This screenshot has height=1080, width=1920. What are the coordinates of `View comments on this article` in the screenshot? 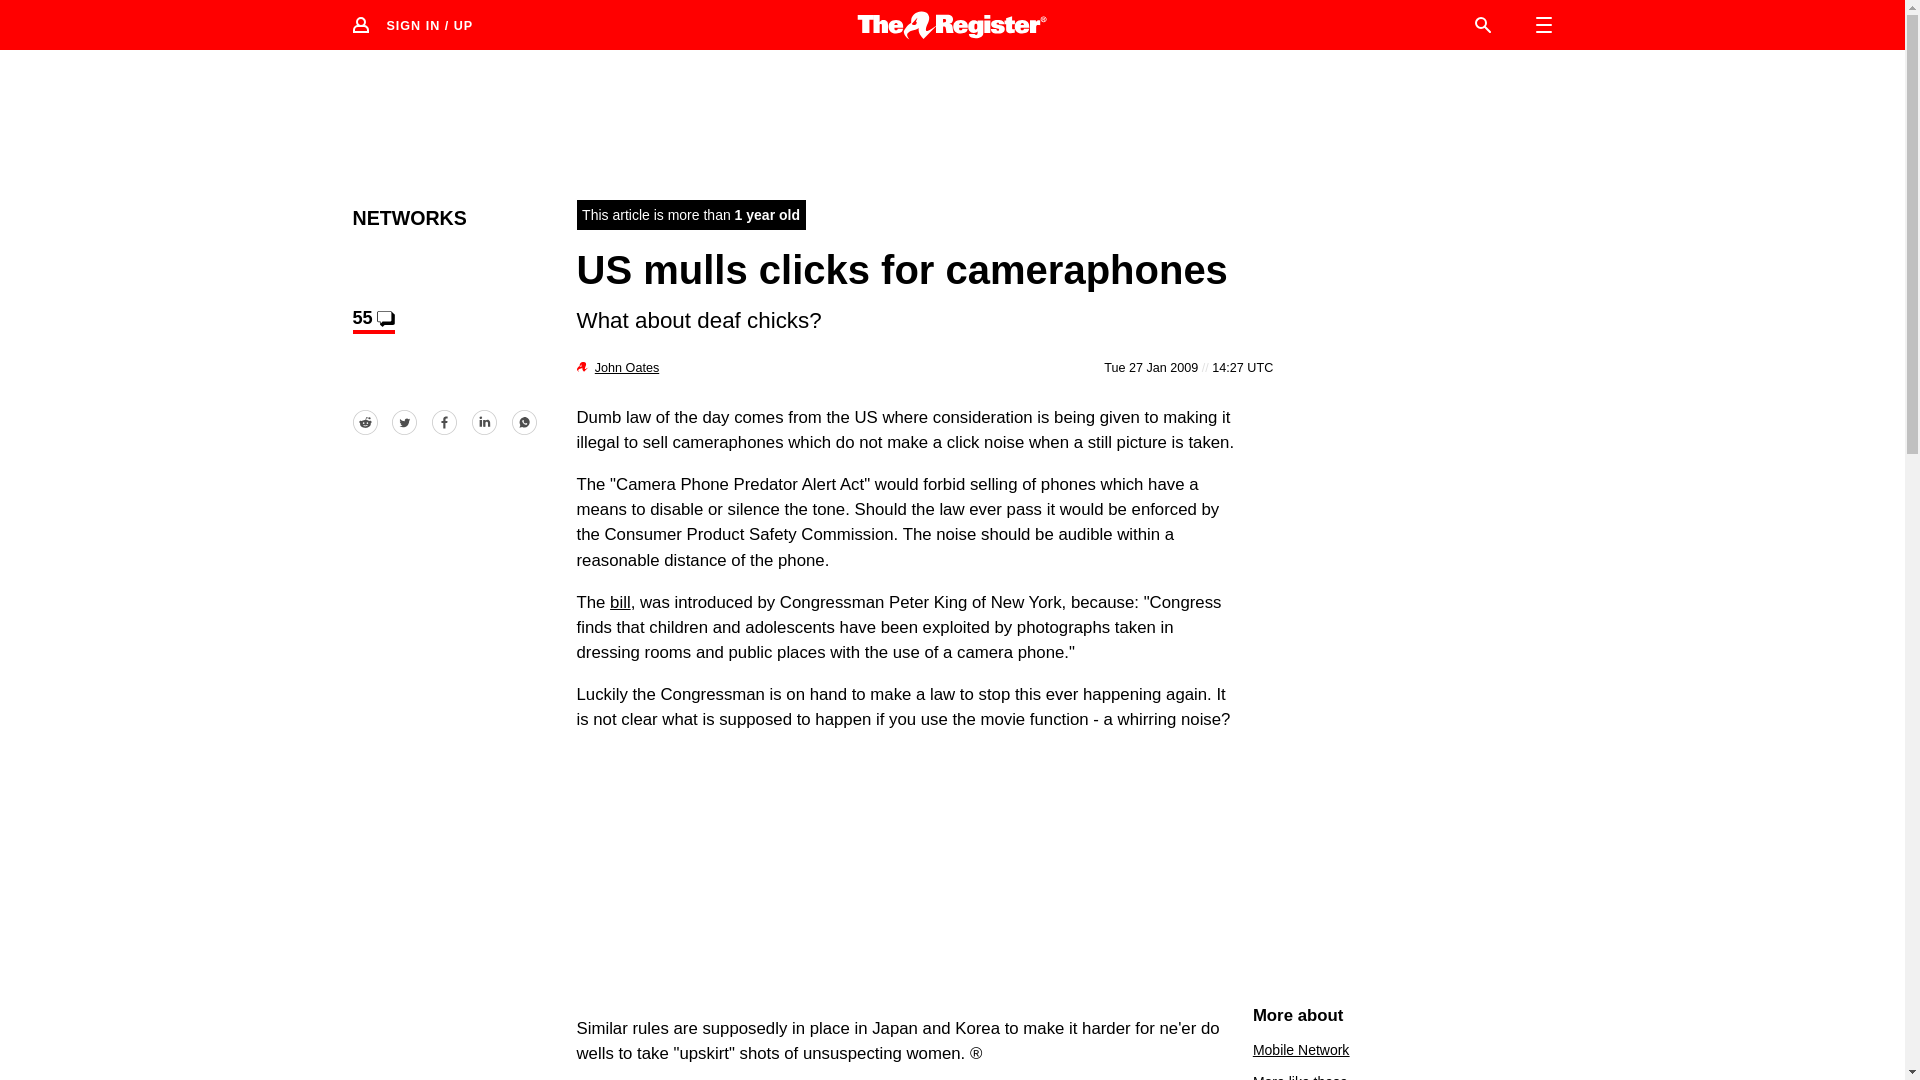 It's located at (372, 320).